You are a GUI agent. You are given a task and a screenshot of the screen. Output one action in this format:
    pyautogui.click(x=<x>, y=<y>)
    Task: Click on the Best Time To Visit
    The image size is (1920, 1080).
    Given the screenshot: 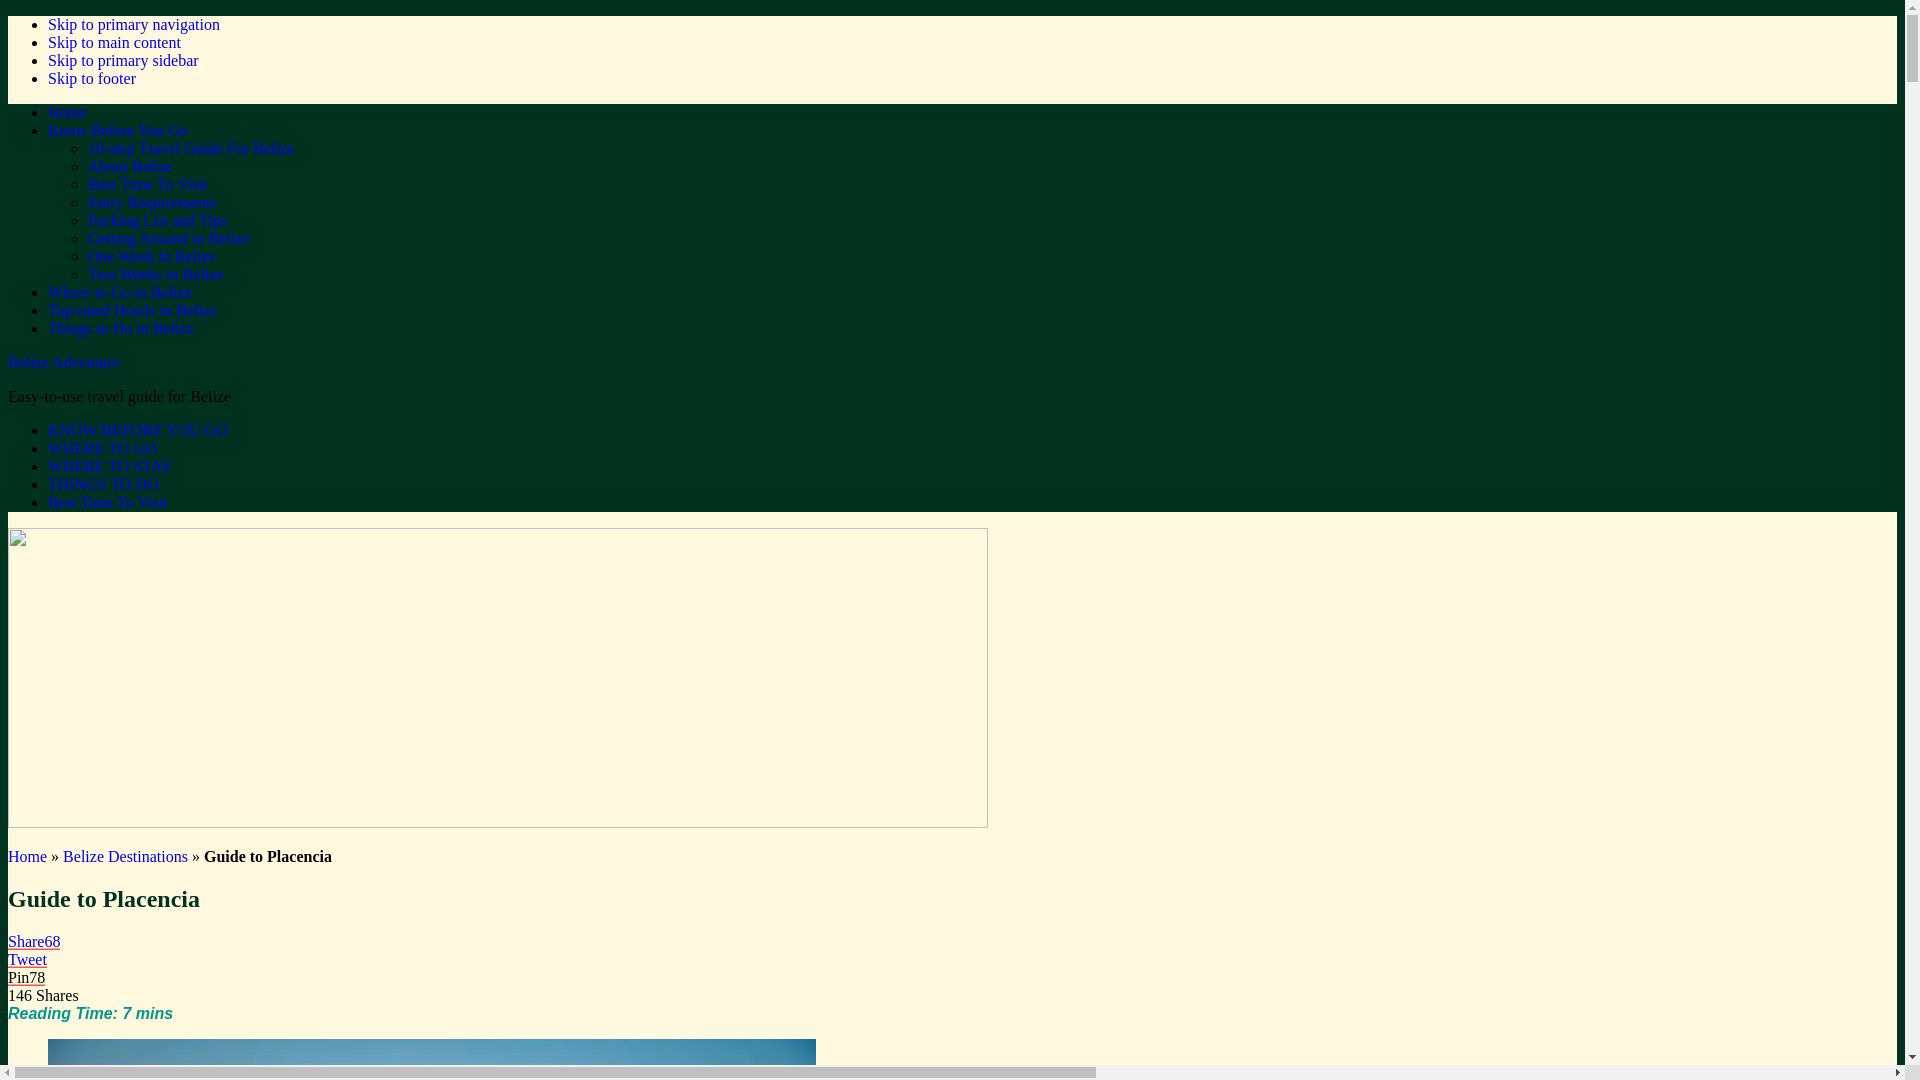 What is the action you would take?
    pyautogui.click(x=108, y=502)
    